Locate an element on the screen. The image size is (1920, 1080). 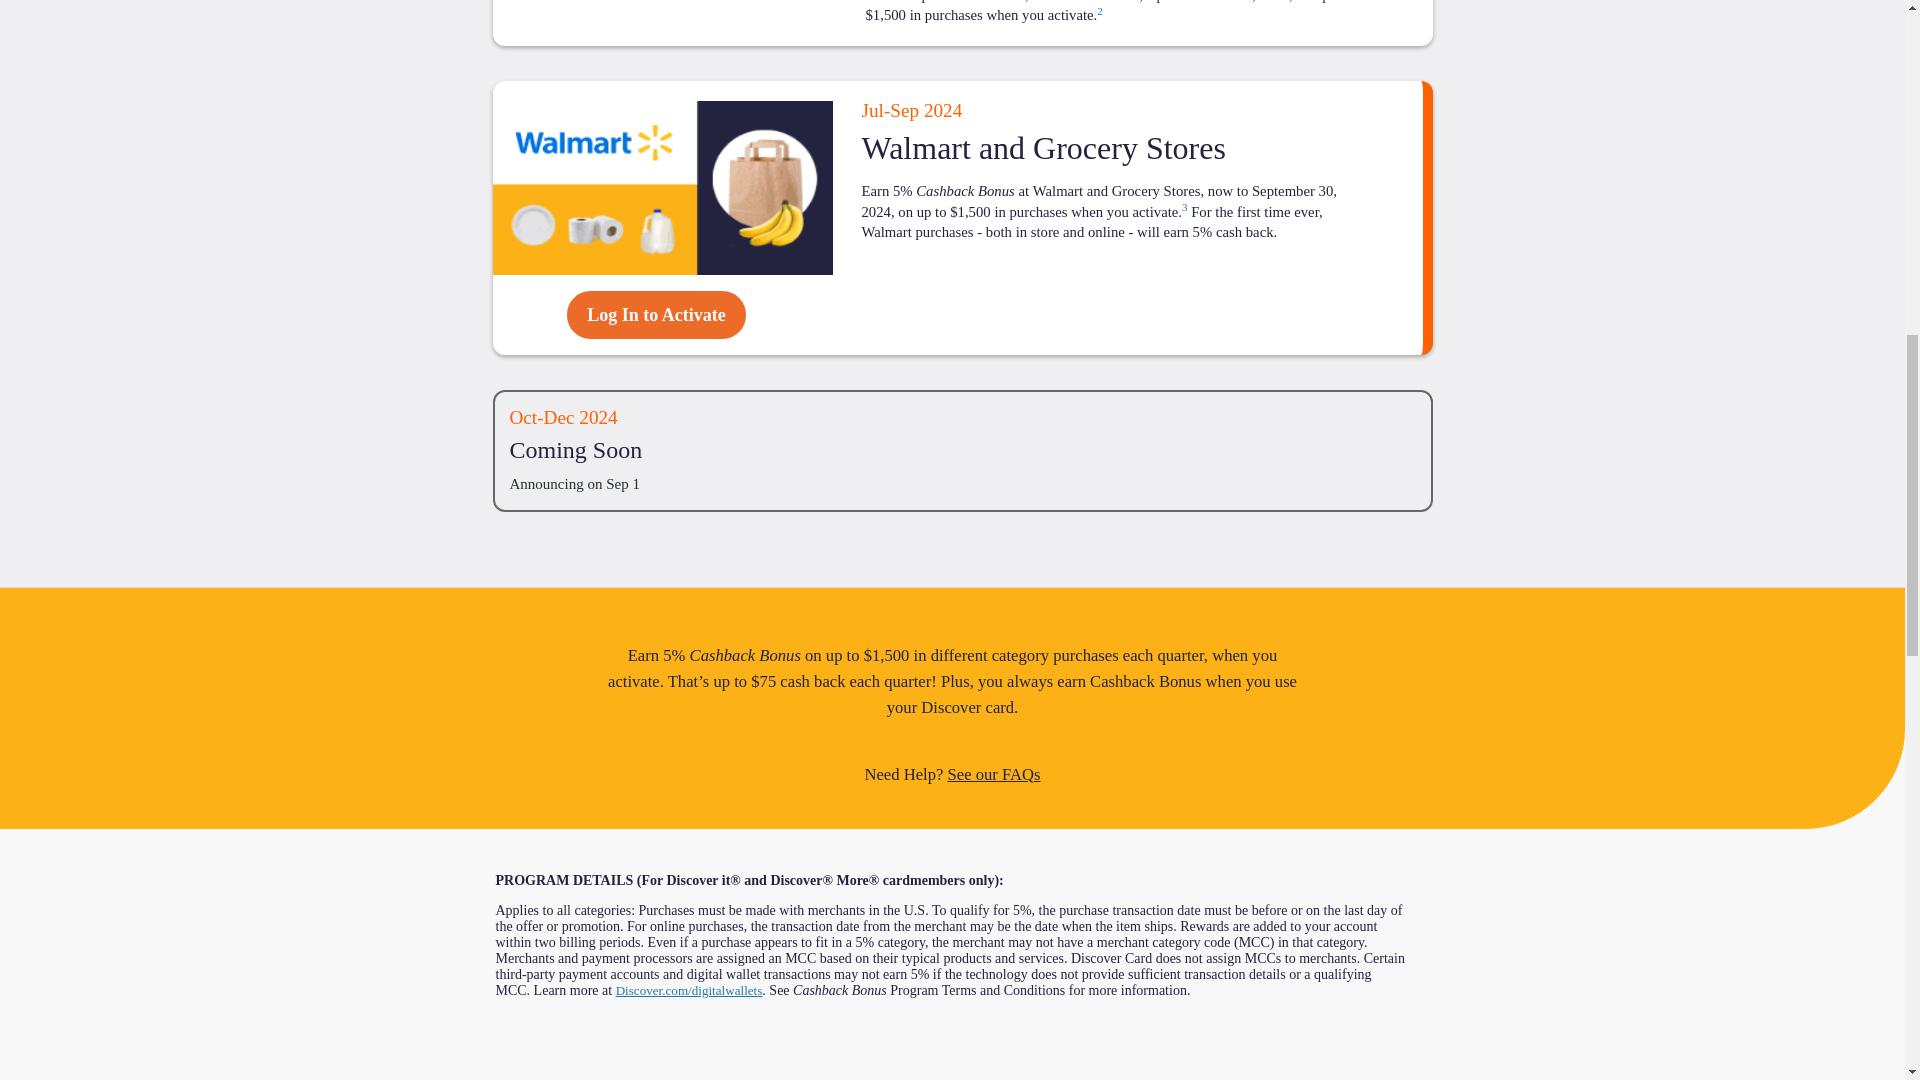
October is located at coordinates (524, 417).